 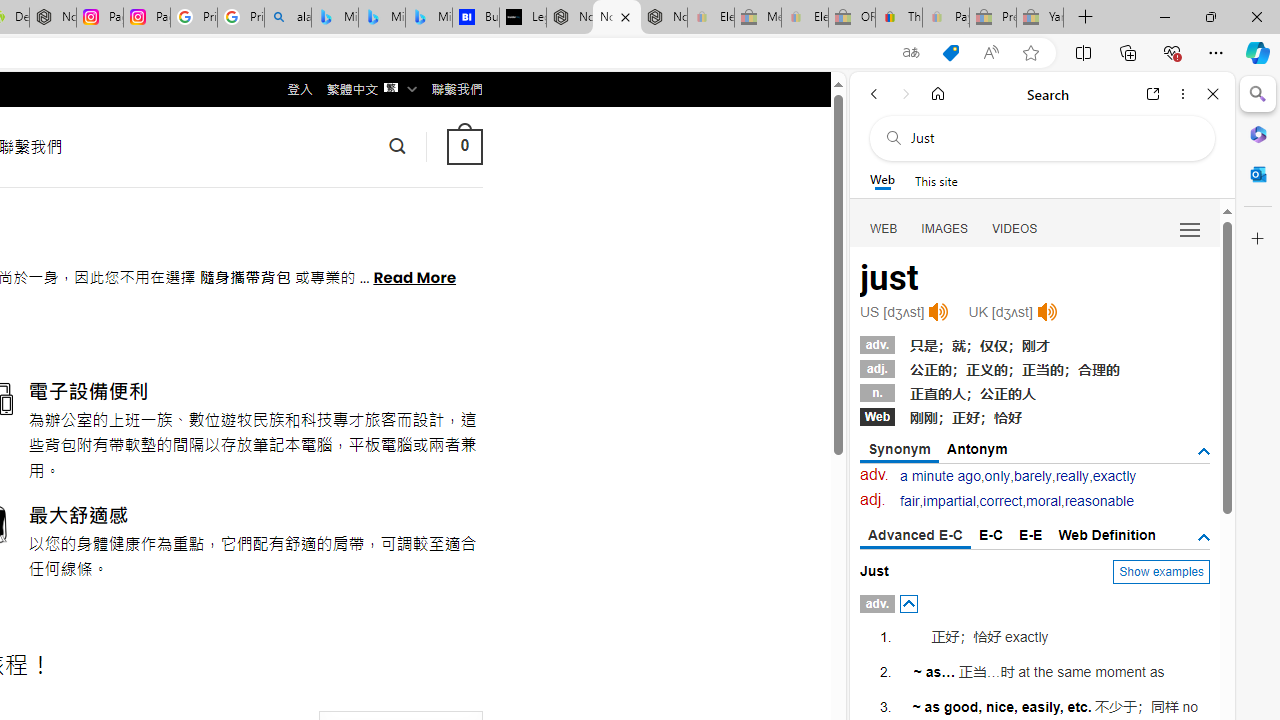 I want to click on only, so click(x=998, y=476).